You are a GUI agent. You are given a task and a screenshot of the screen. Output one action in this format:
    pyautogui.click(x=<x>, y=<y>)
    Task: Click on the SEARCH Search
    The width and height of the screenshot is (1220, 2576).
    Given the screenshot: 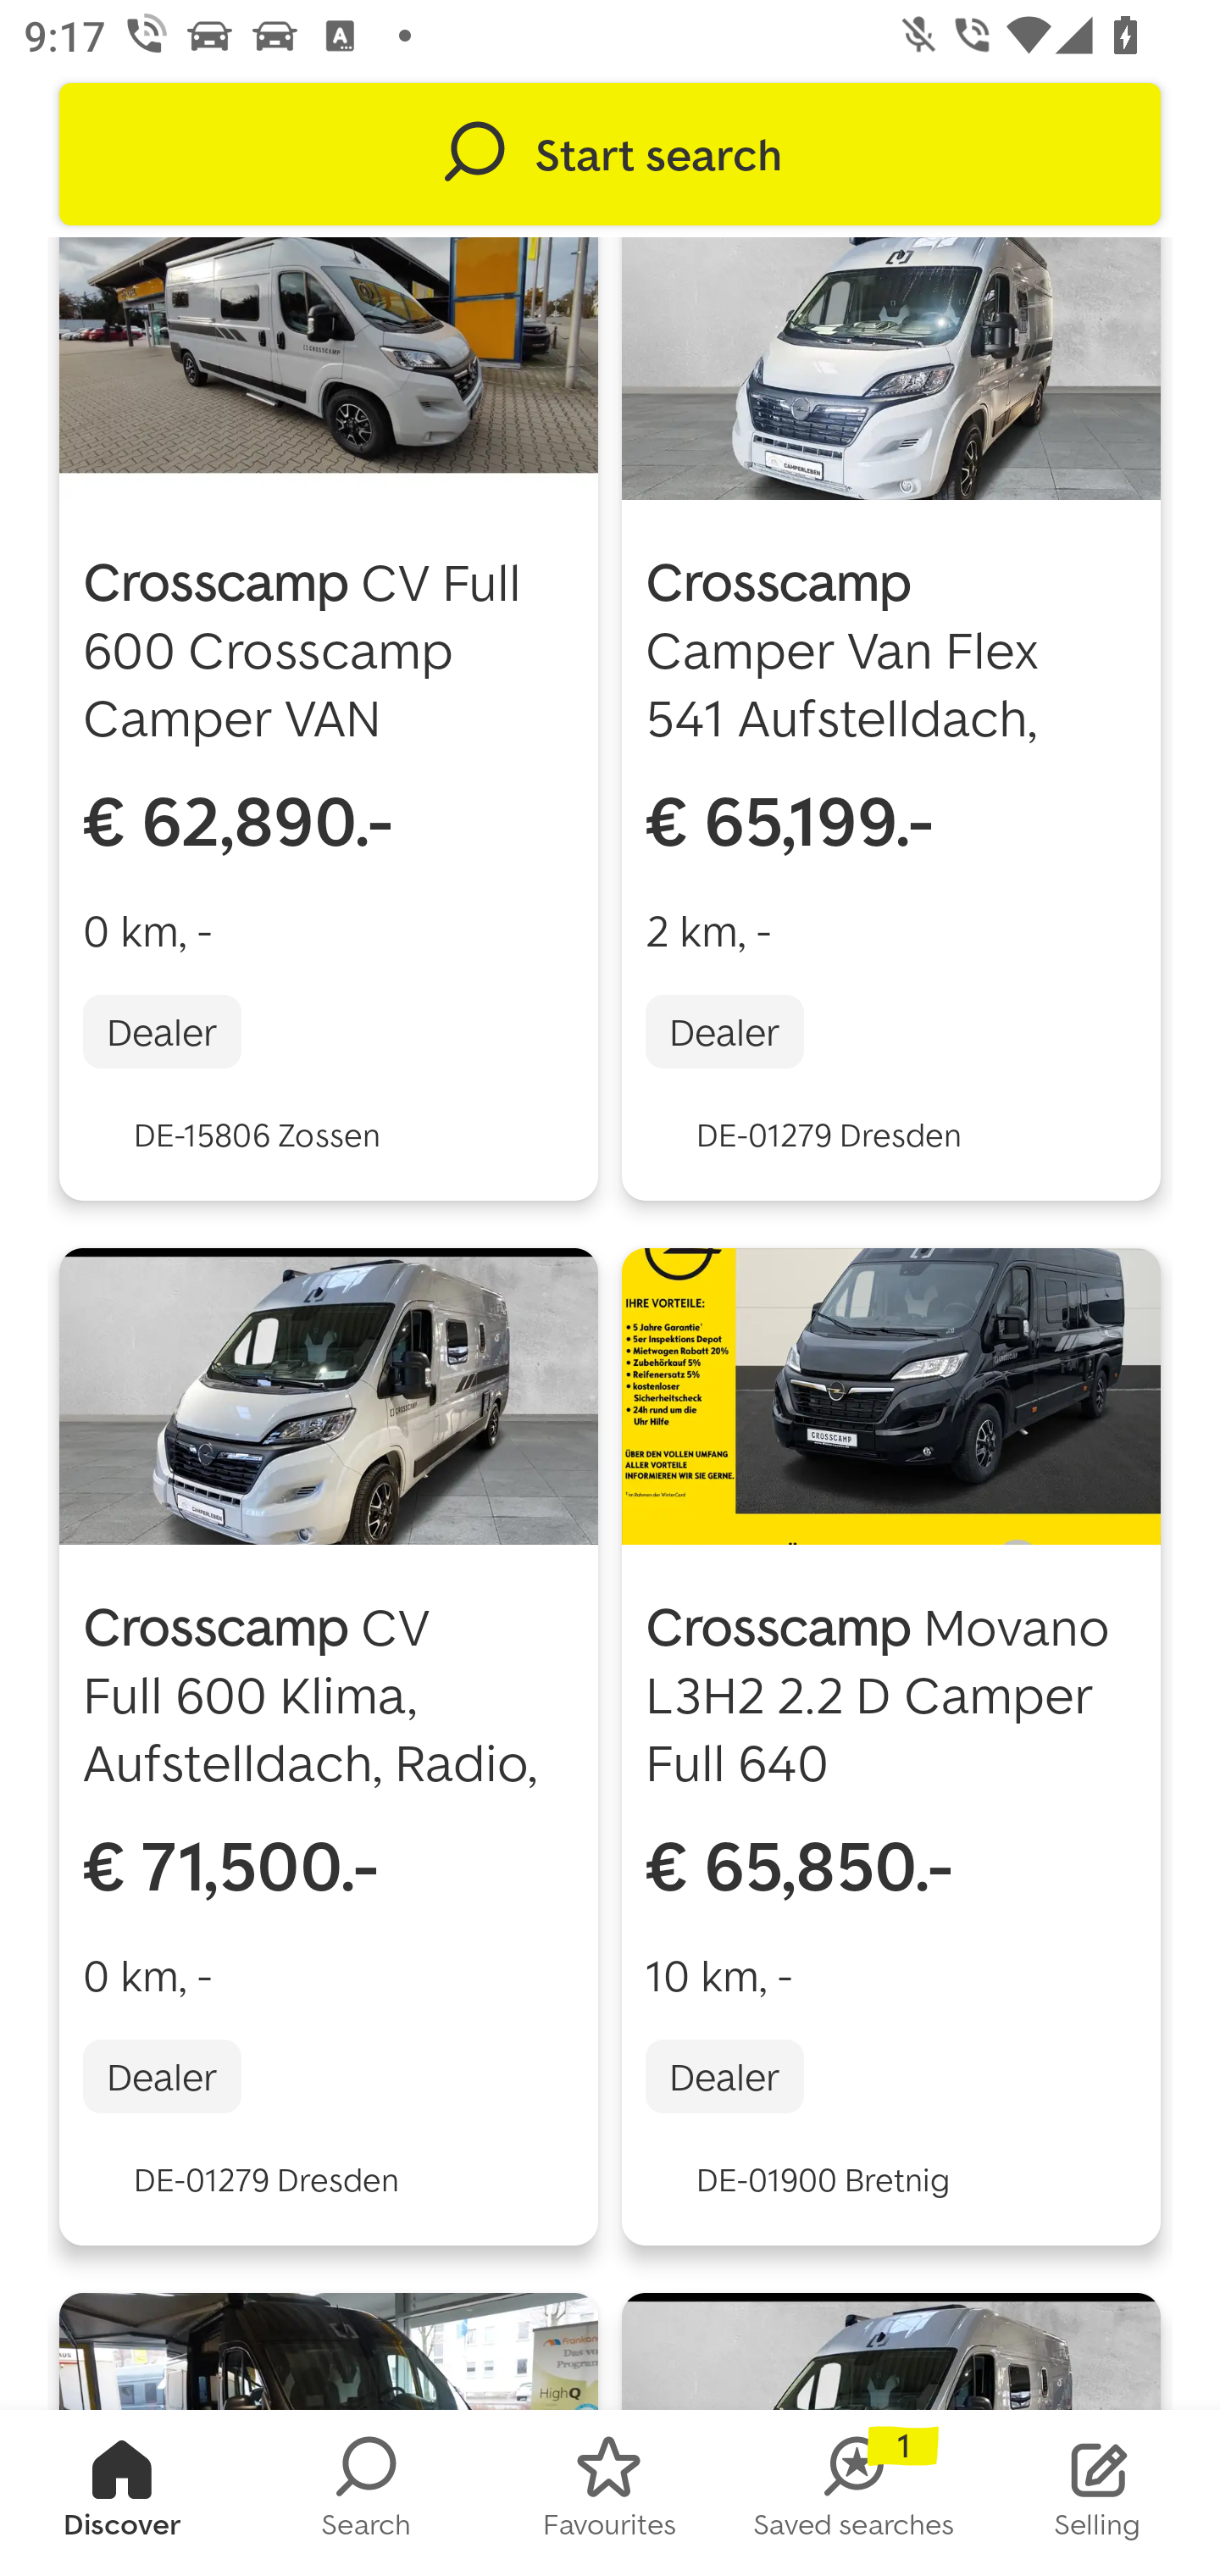 What is the action you would take?
    pyautogui.click(x=366, y=2493)
    